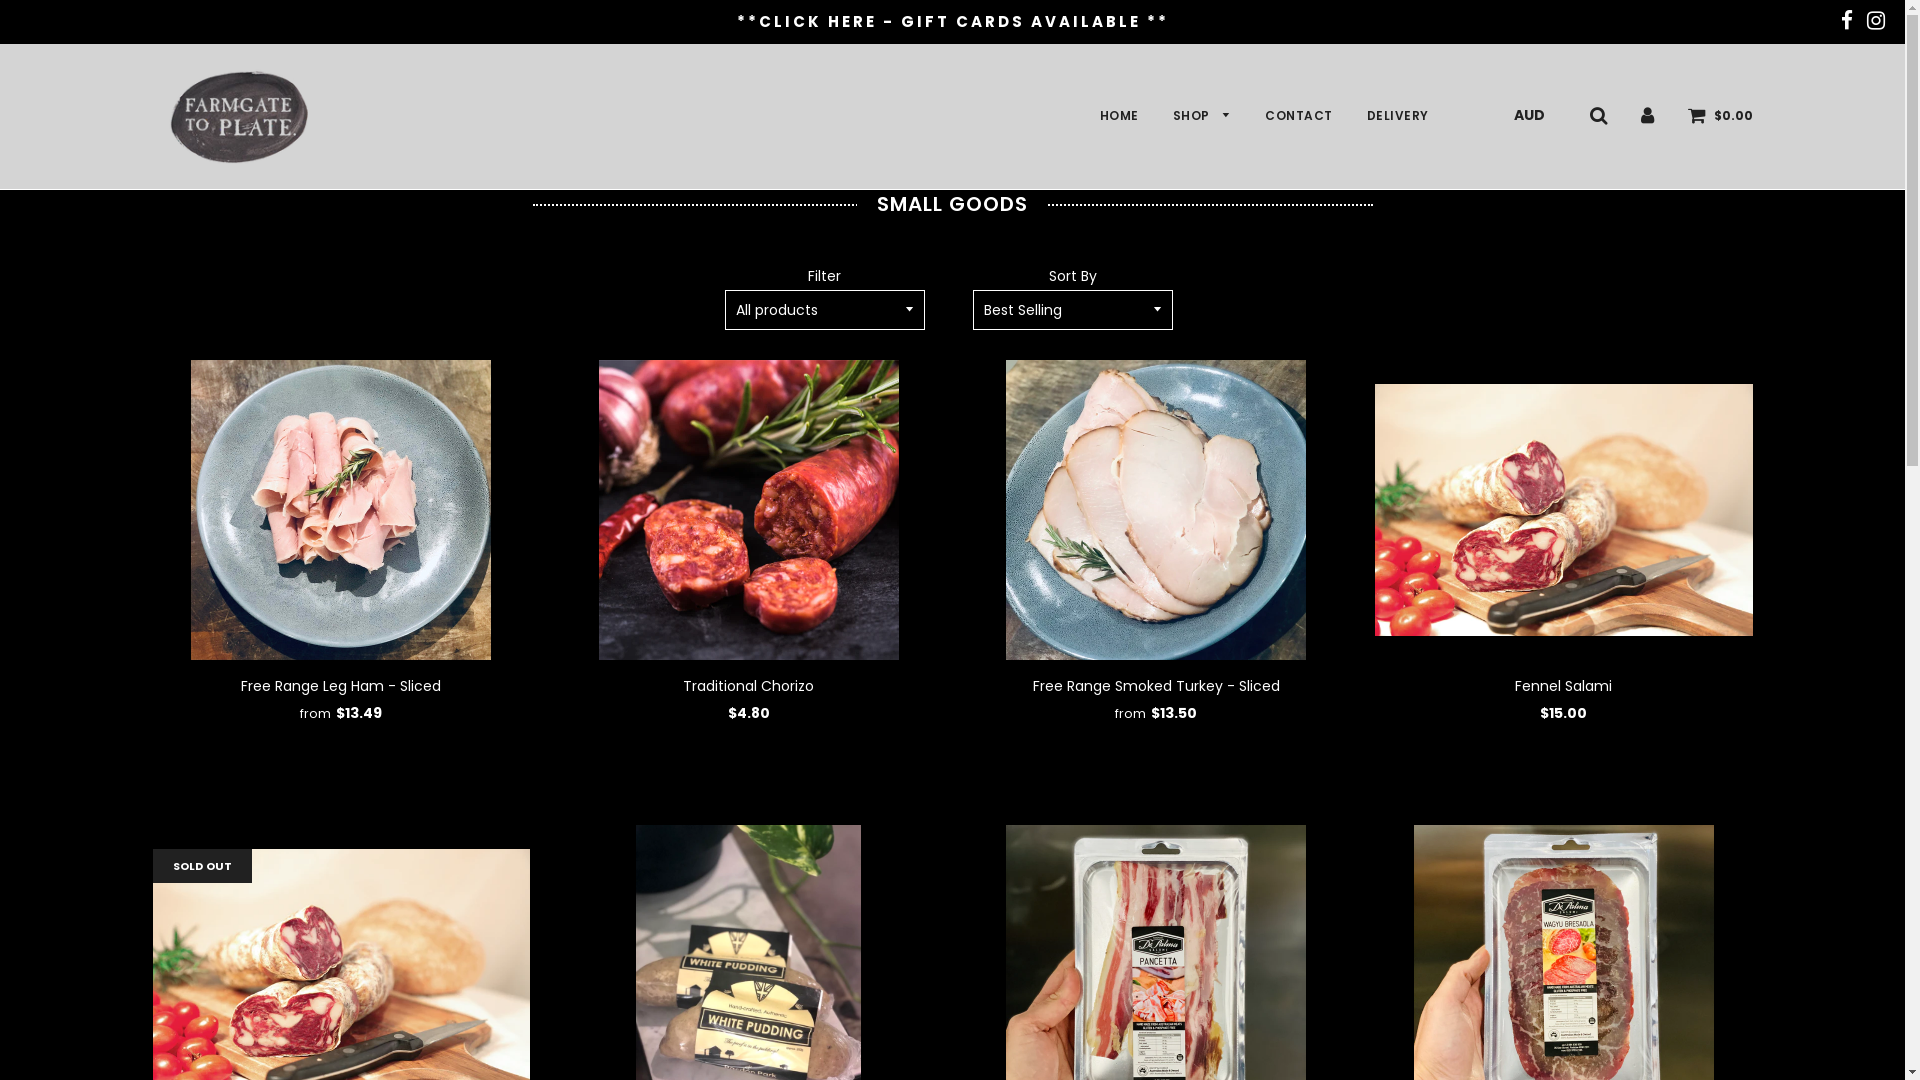  I want to click on Free Range Smoked Turkey - Sliced, so click(1157, 510).